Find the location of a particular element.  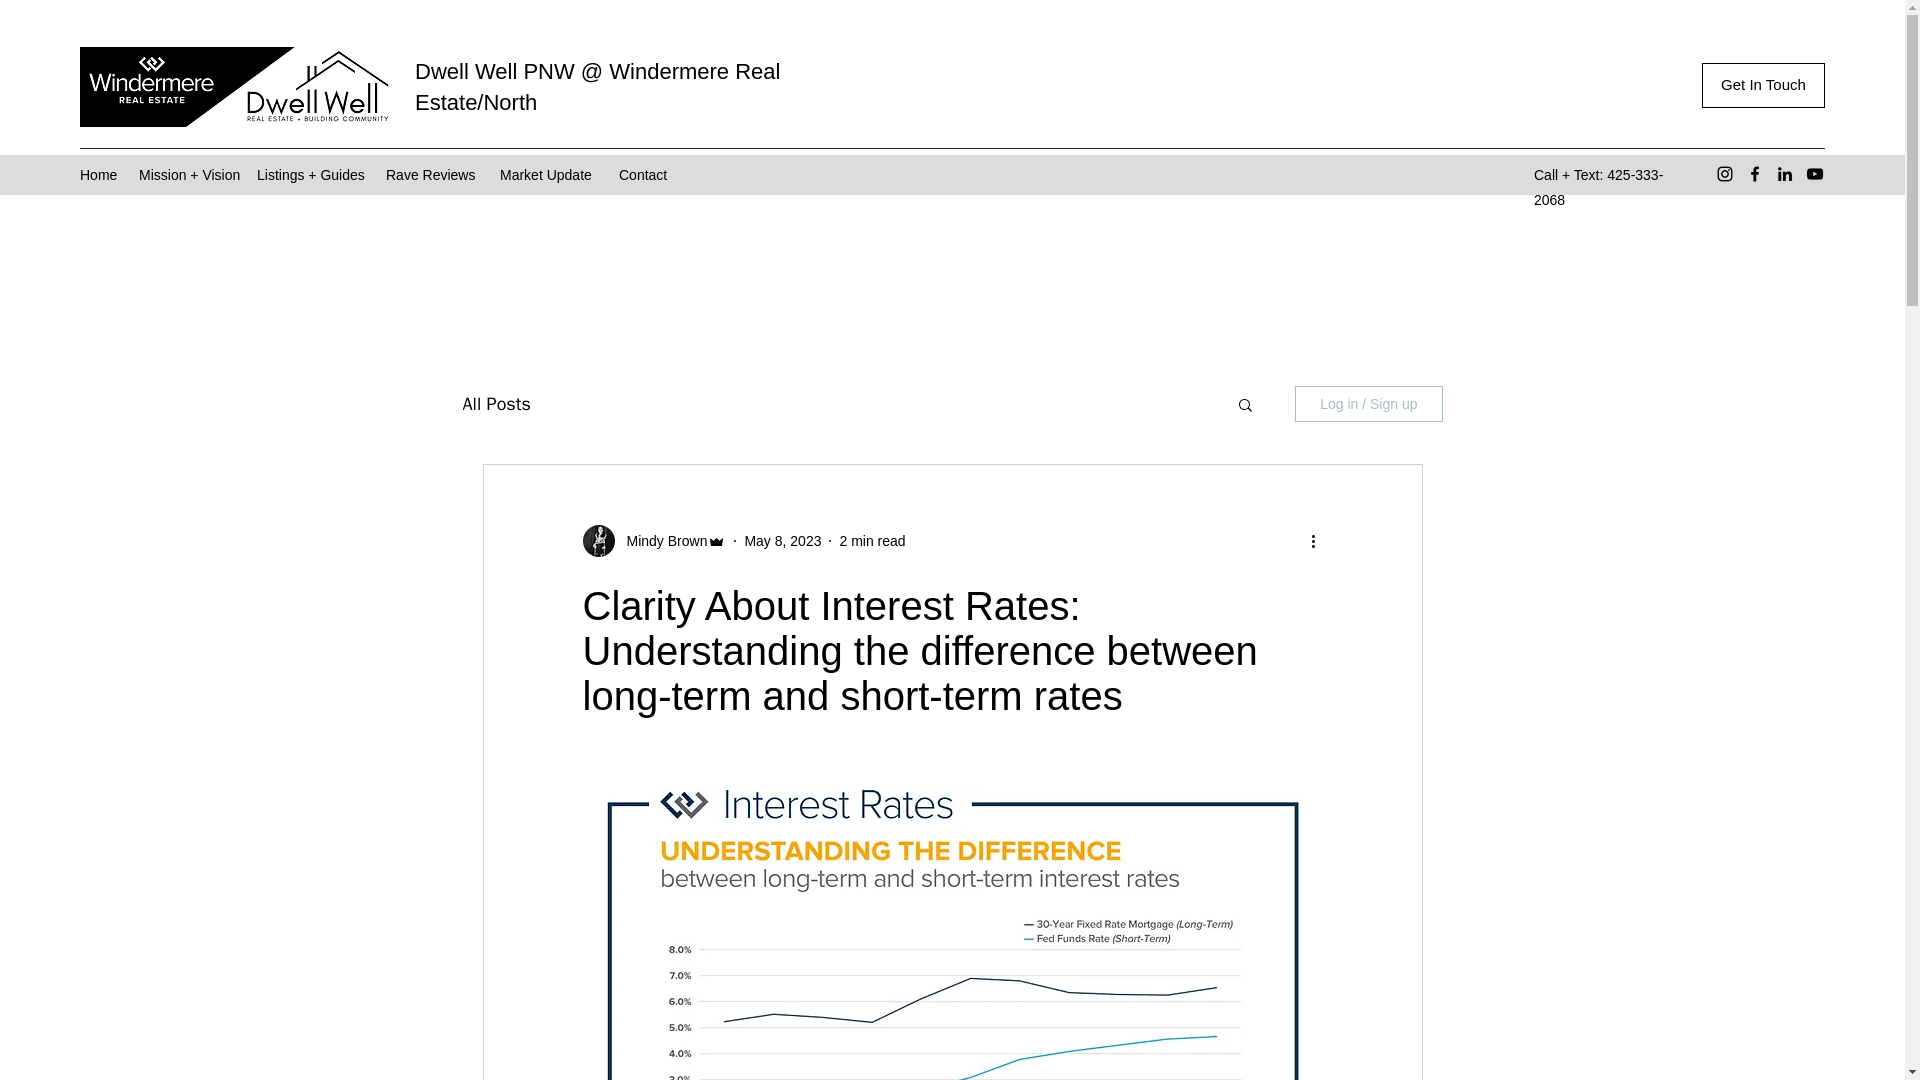

May 8, 2023 is located at coordinates (782, 540).